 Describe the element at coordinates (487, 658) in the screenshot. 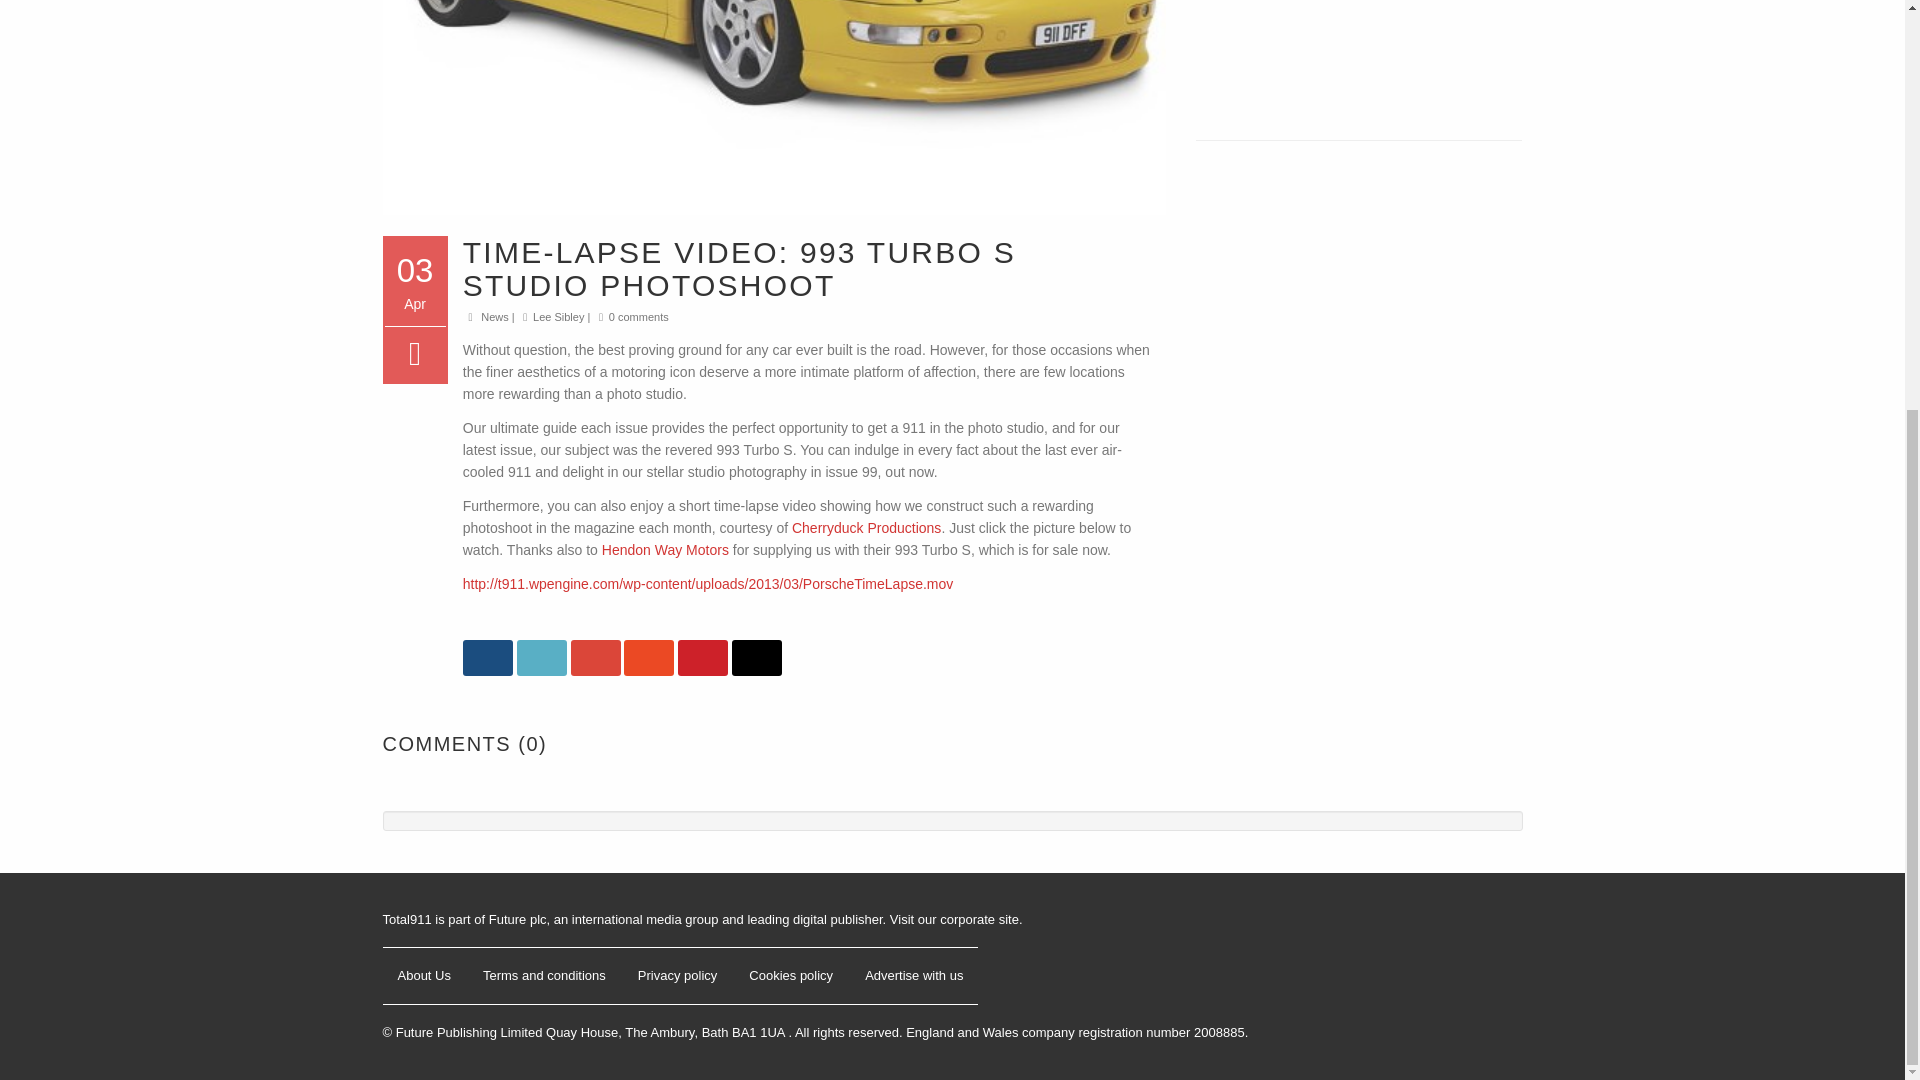

I see `Share on Facebook` at that location.